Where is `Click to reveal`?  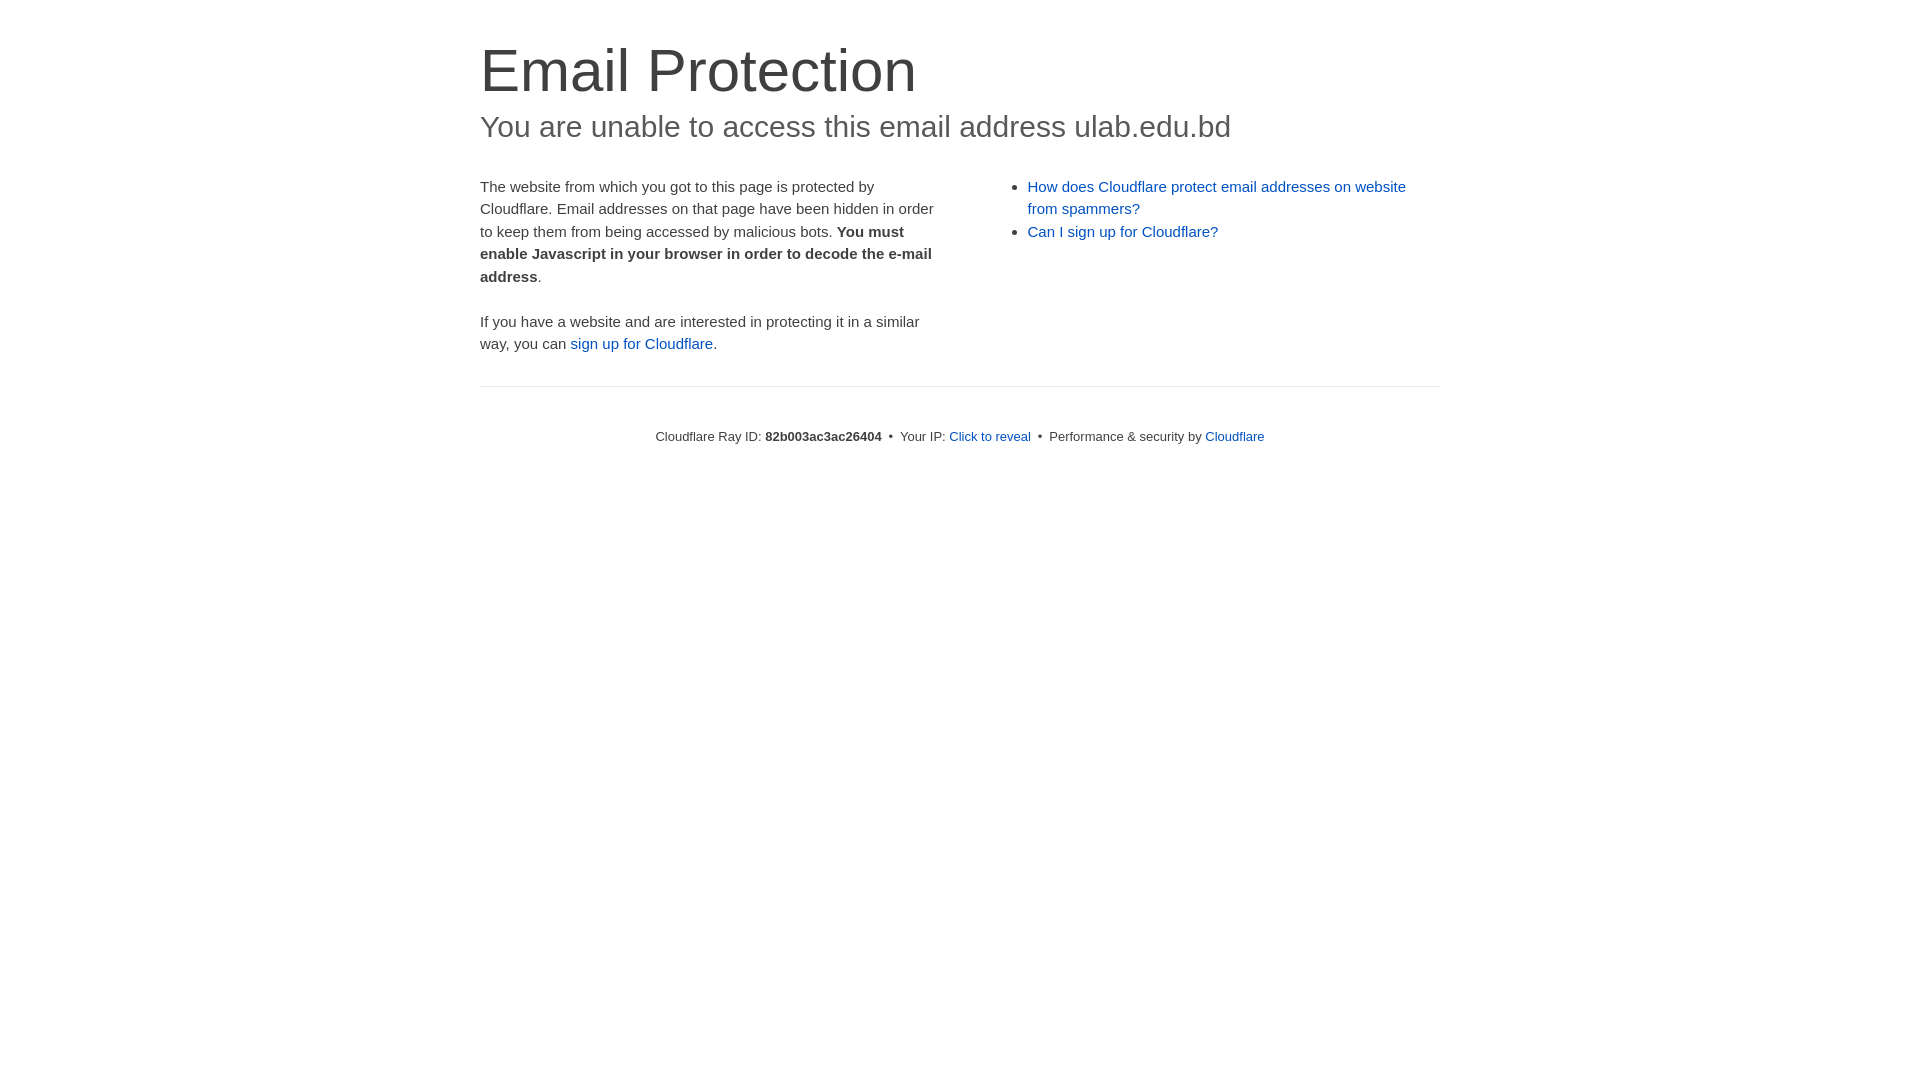
Click to reveal is located at coordinates (990, 436).